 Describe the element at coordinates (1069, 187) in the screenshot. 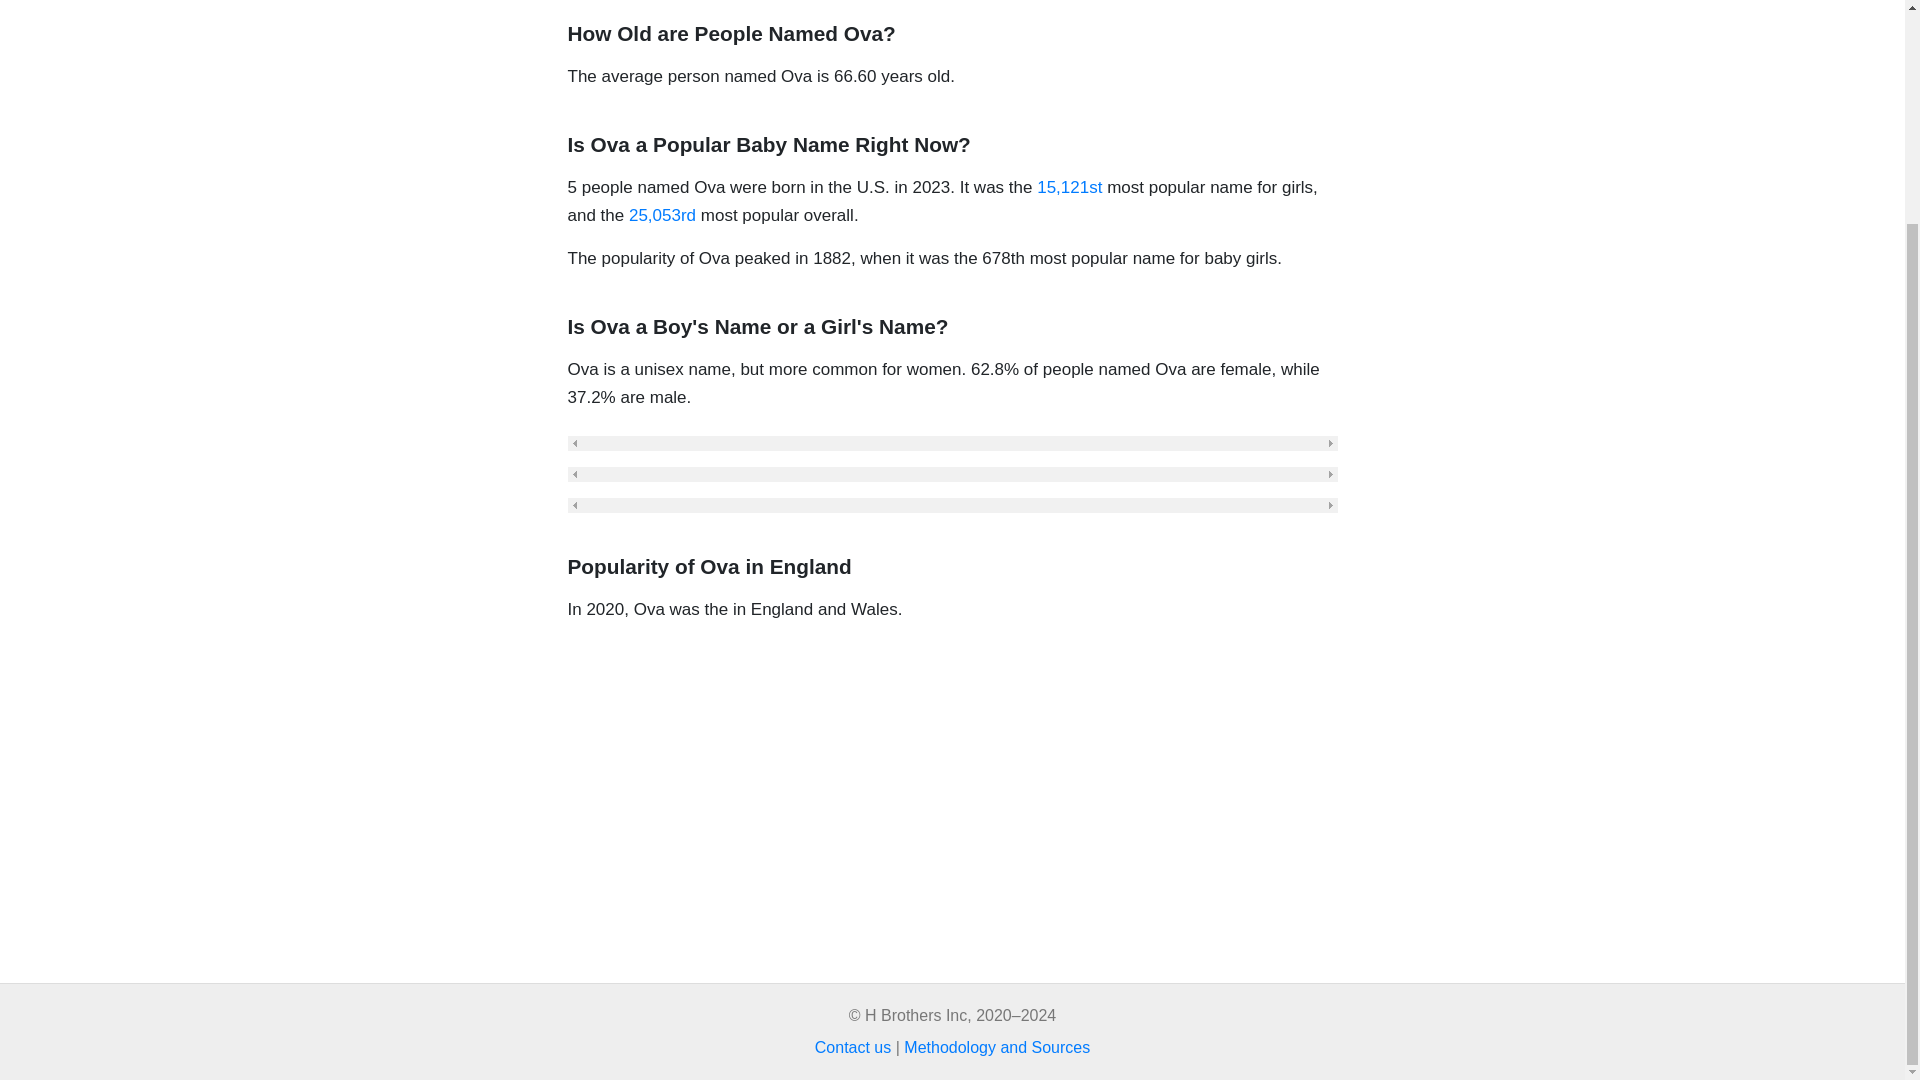

I see `15,121st` at that location.